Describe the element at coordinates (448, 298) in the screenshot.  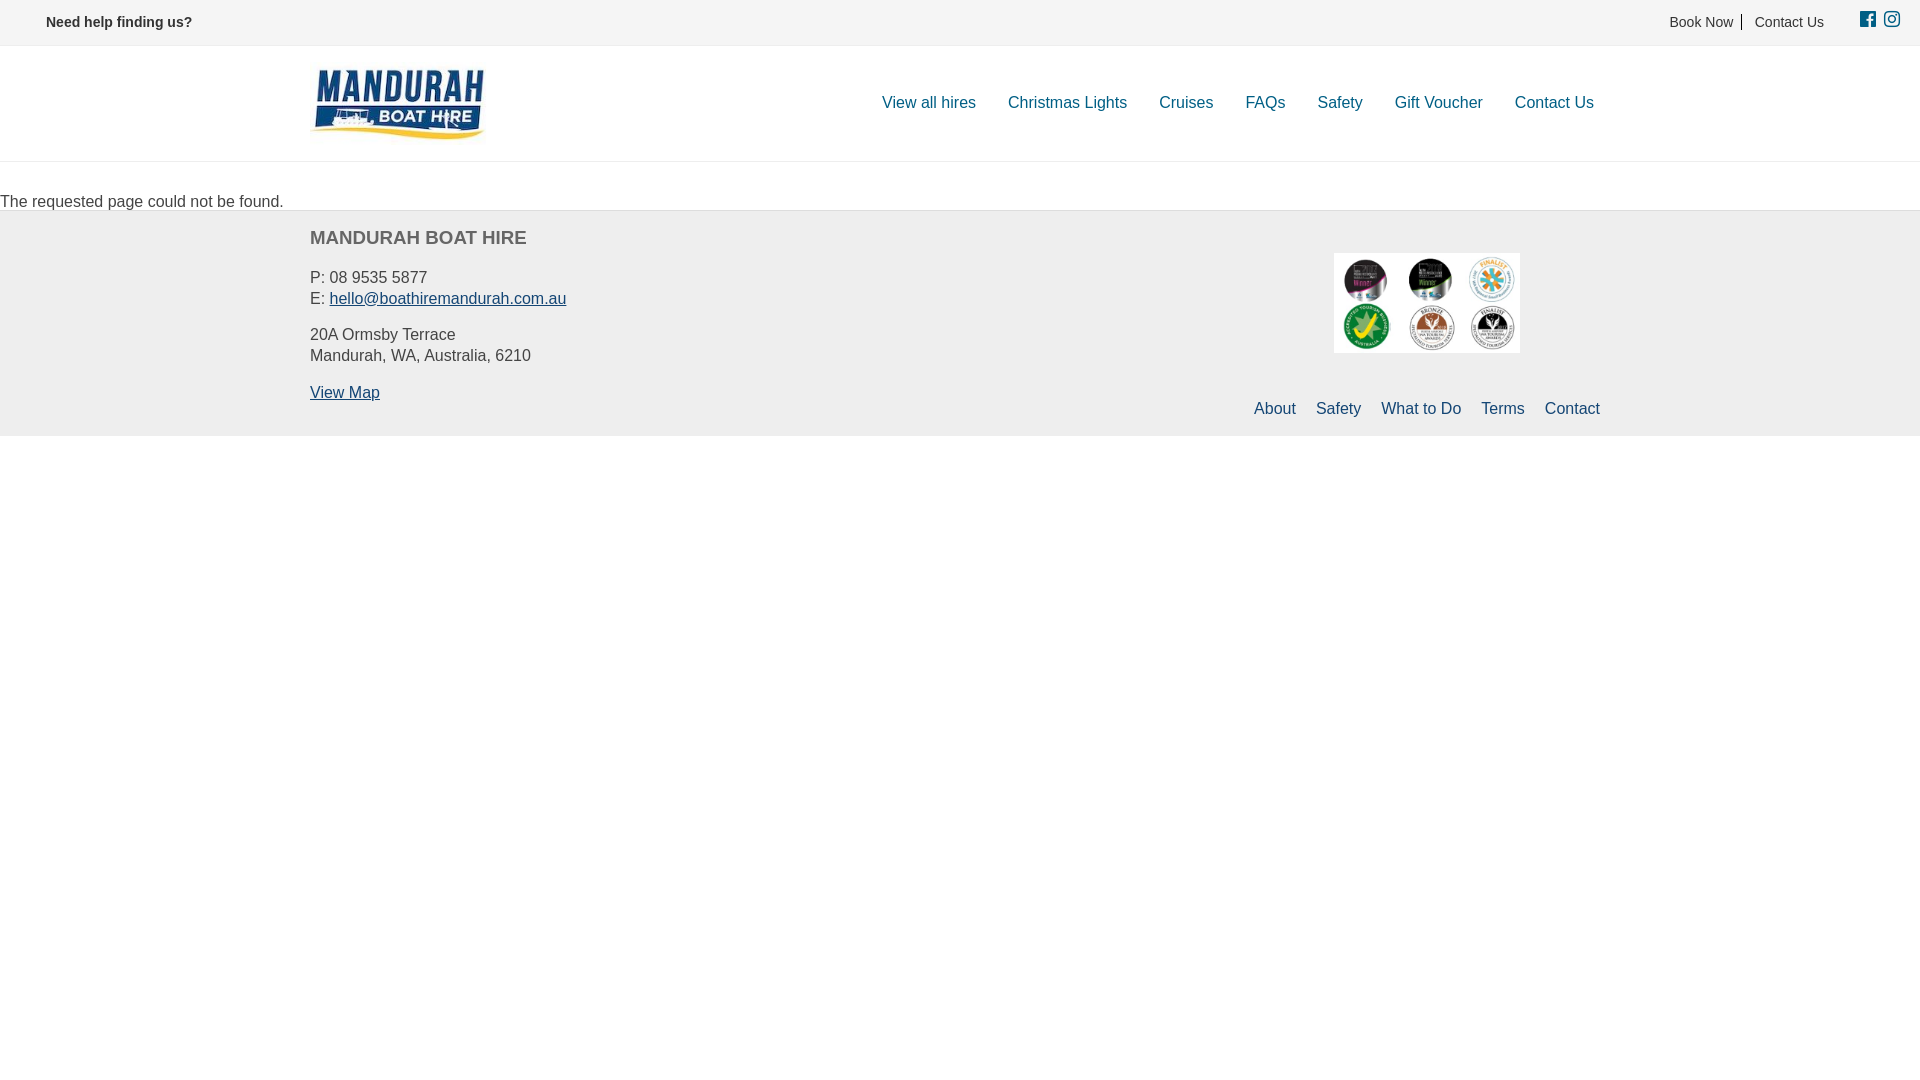
I see `hello@boathiremandurah.com.au` at that location.